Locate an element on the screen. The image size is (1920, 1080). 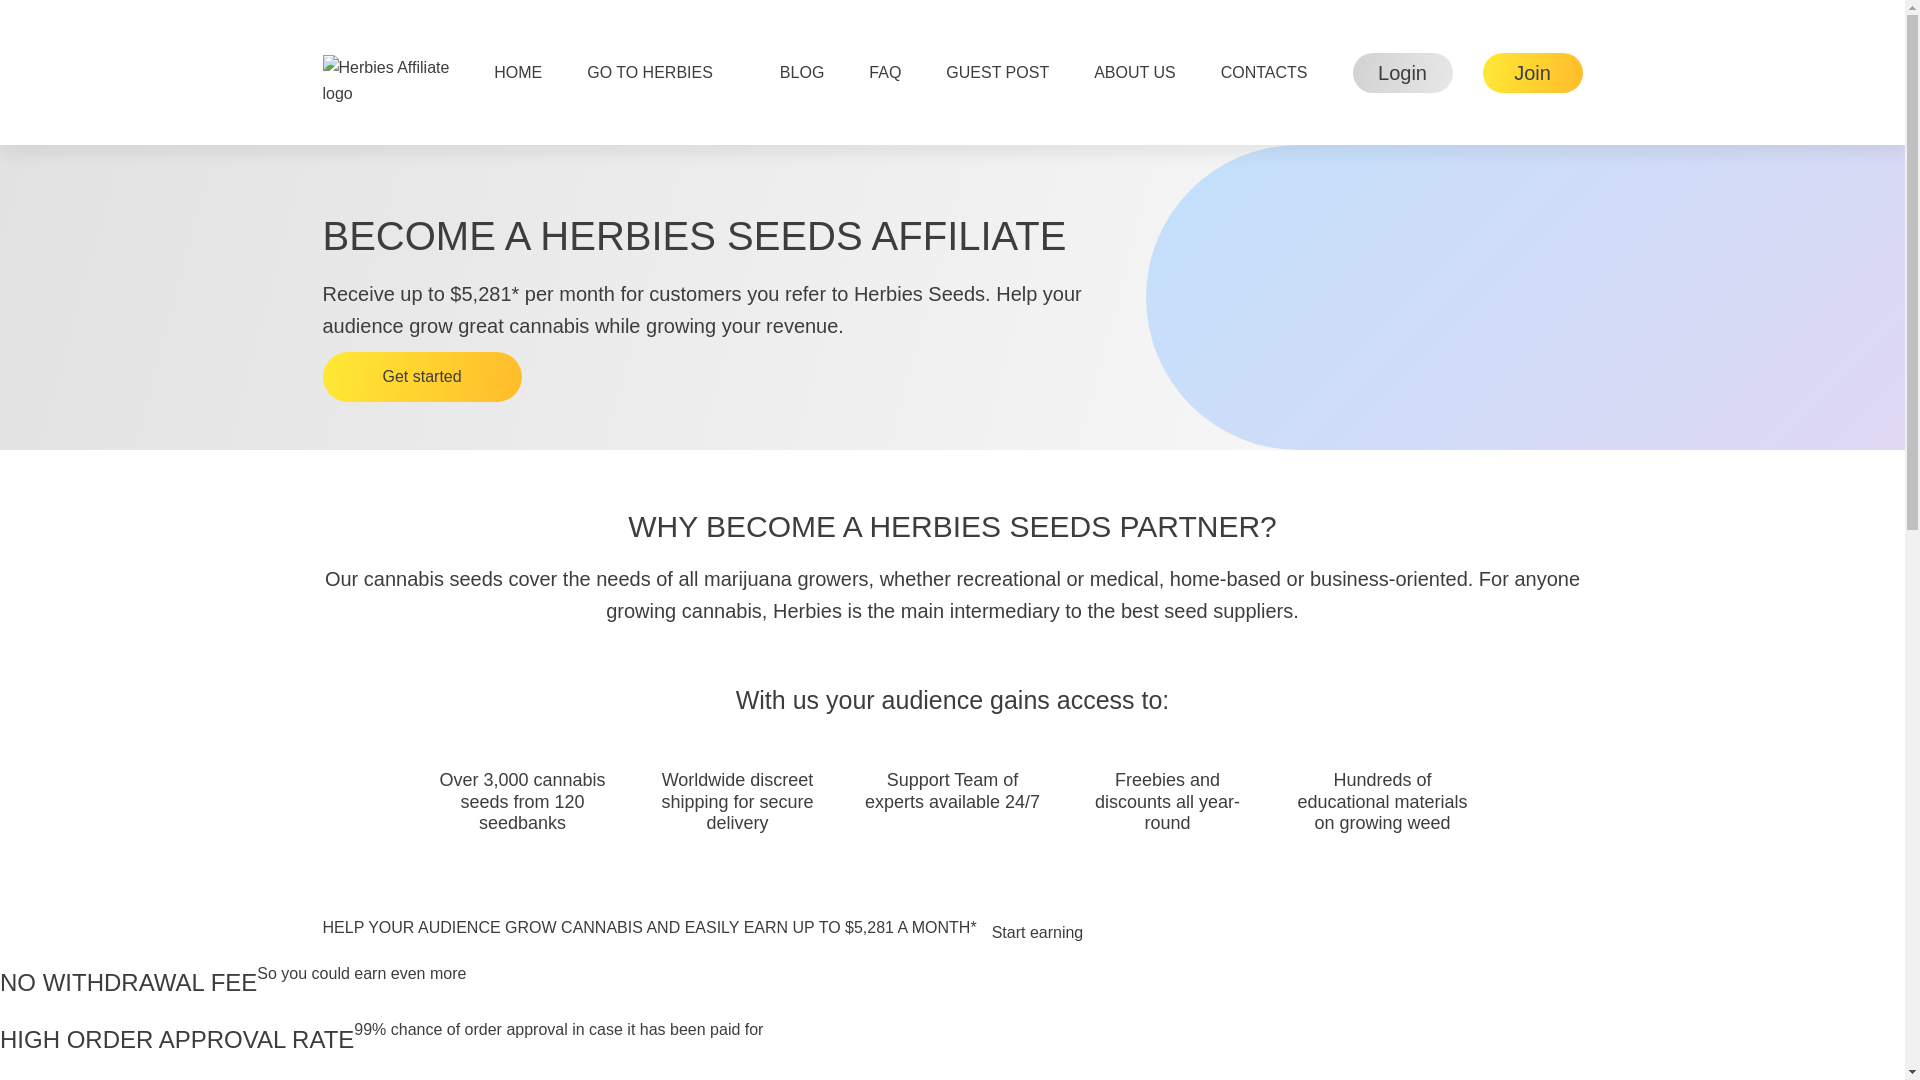
Join is located at coordinates (1532, 71).